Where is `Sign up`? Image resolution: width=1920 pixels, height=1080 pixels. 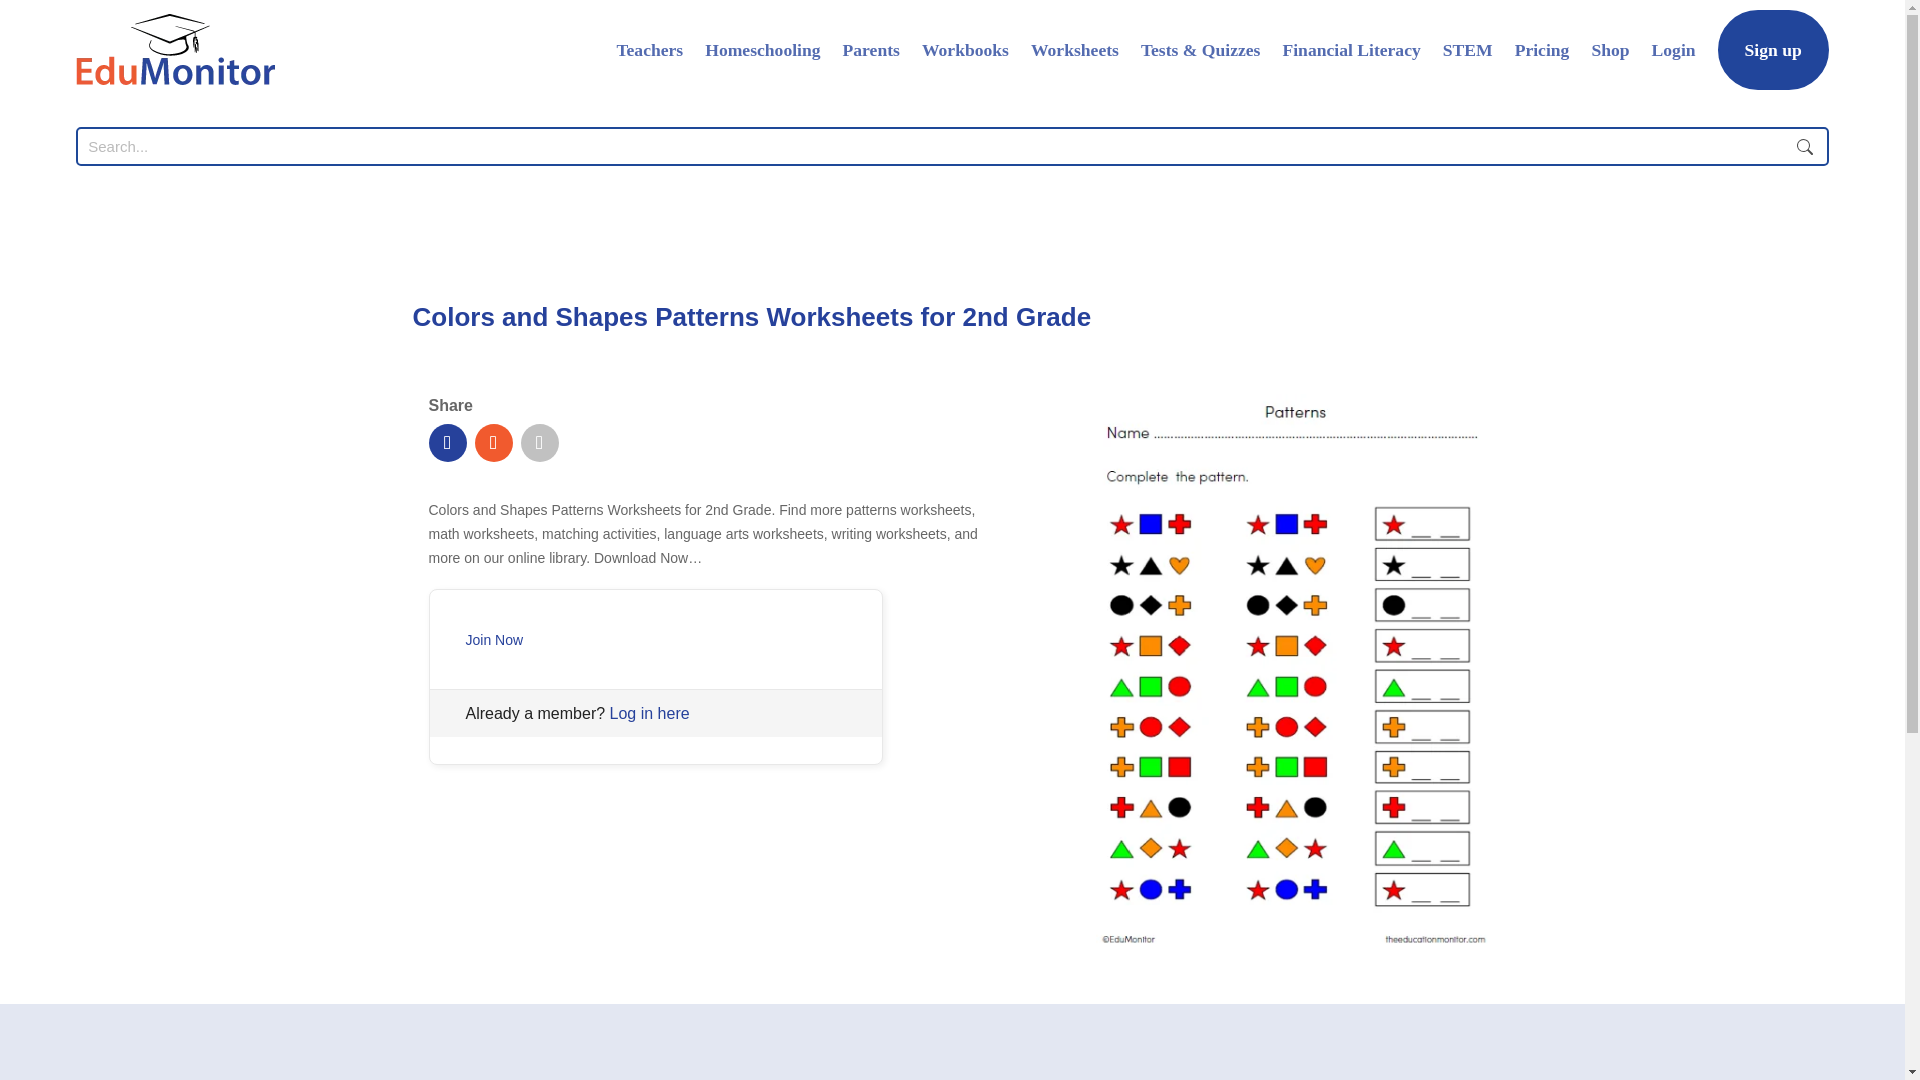 Sign up is located at coordinates (1774, 49).